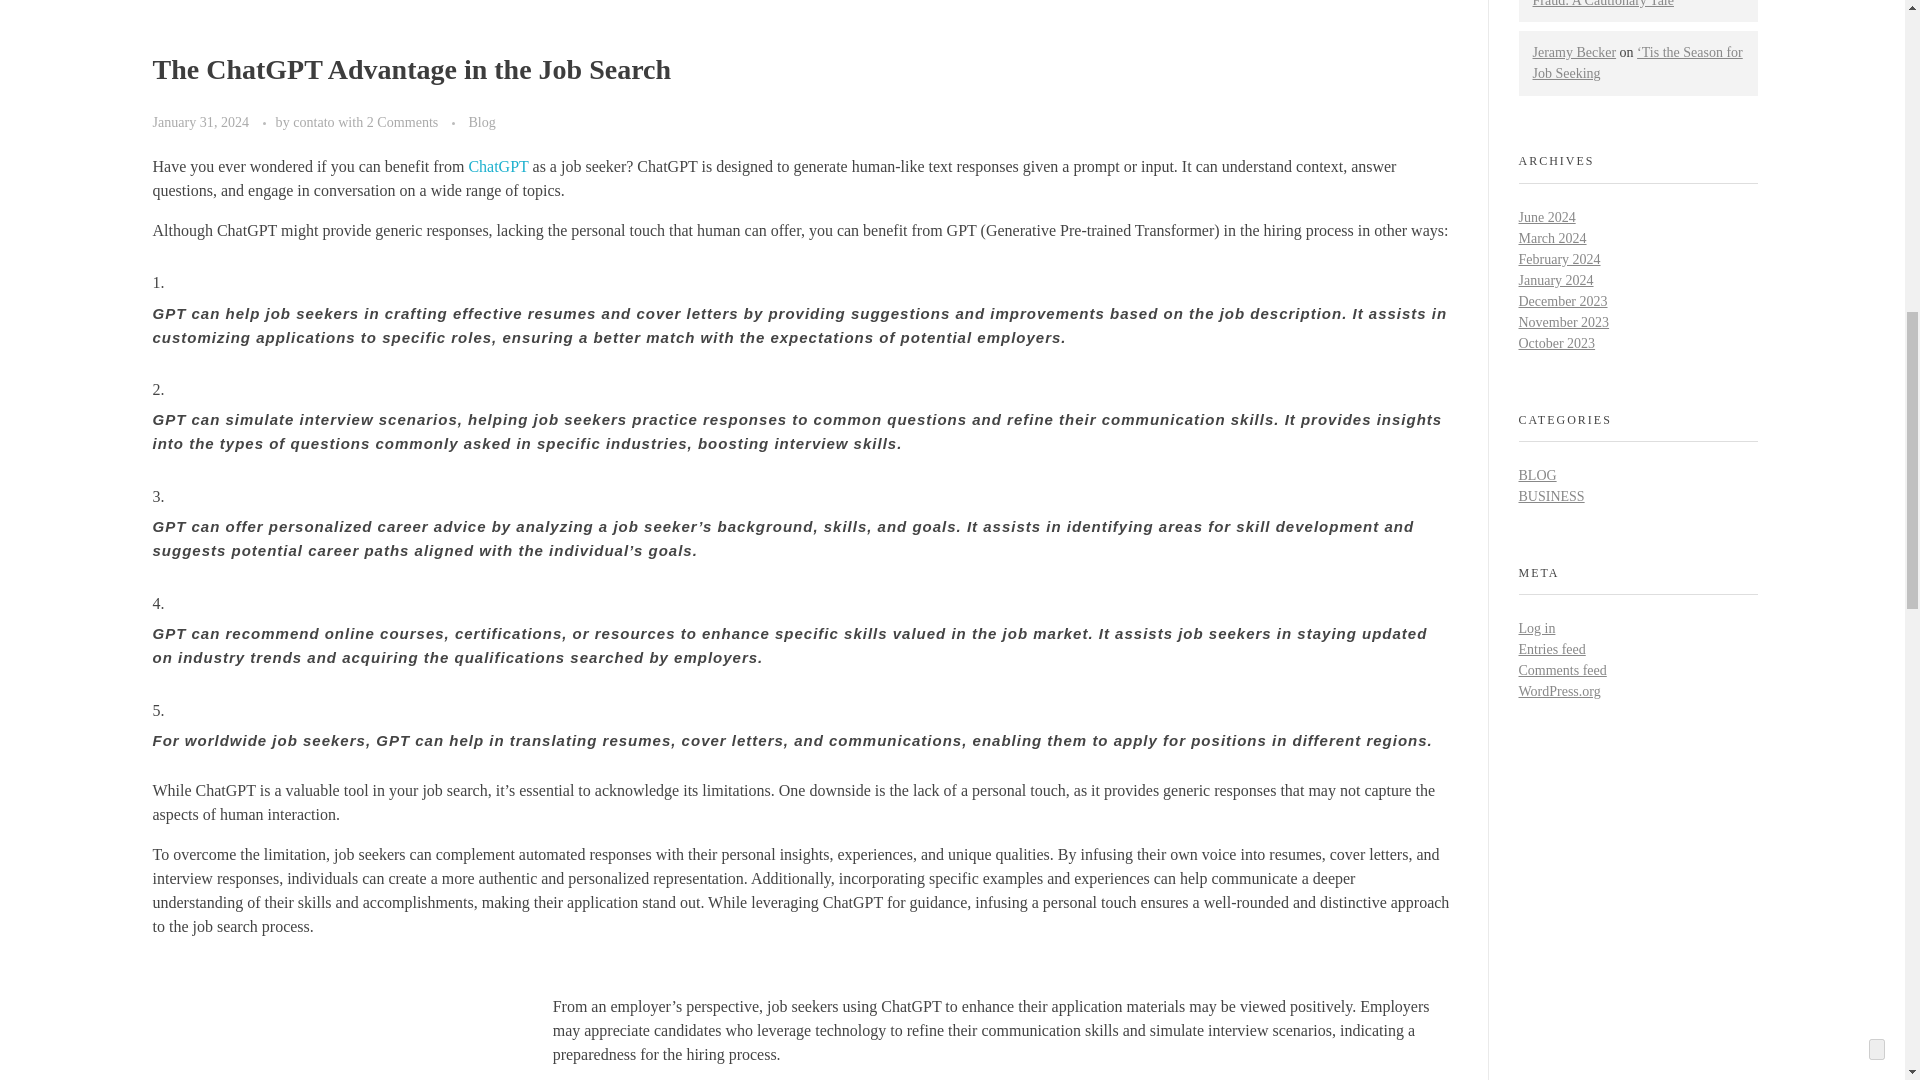 The width and height of the screenshot is (1920, 1080). What do you see at coordinates (315, 122) in the screenshot?
I see `View all posts by contato` at bounding box center [315, 122].